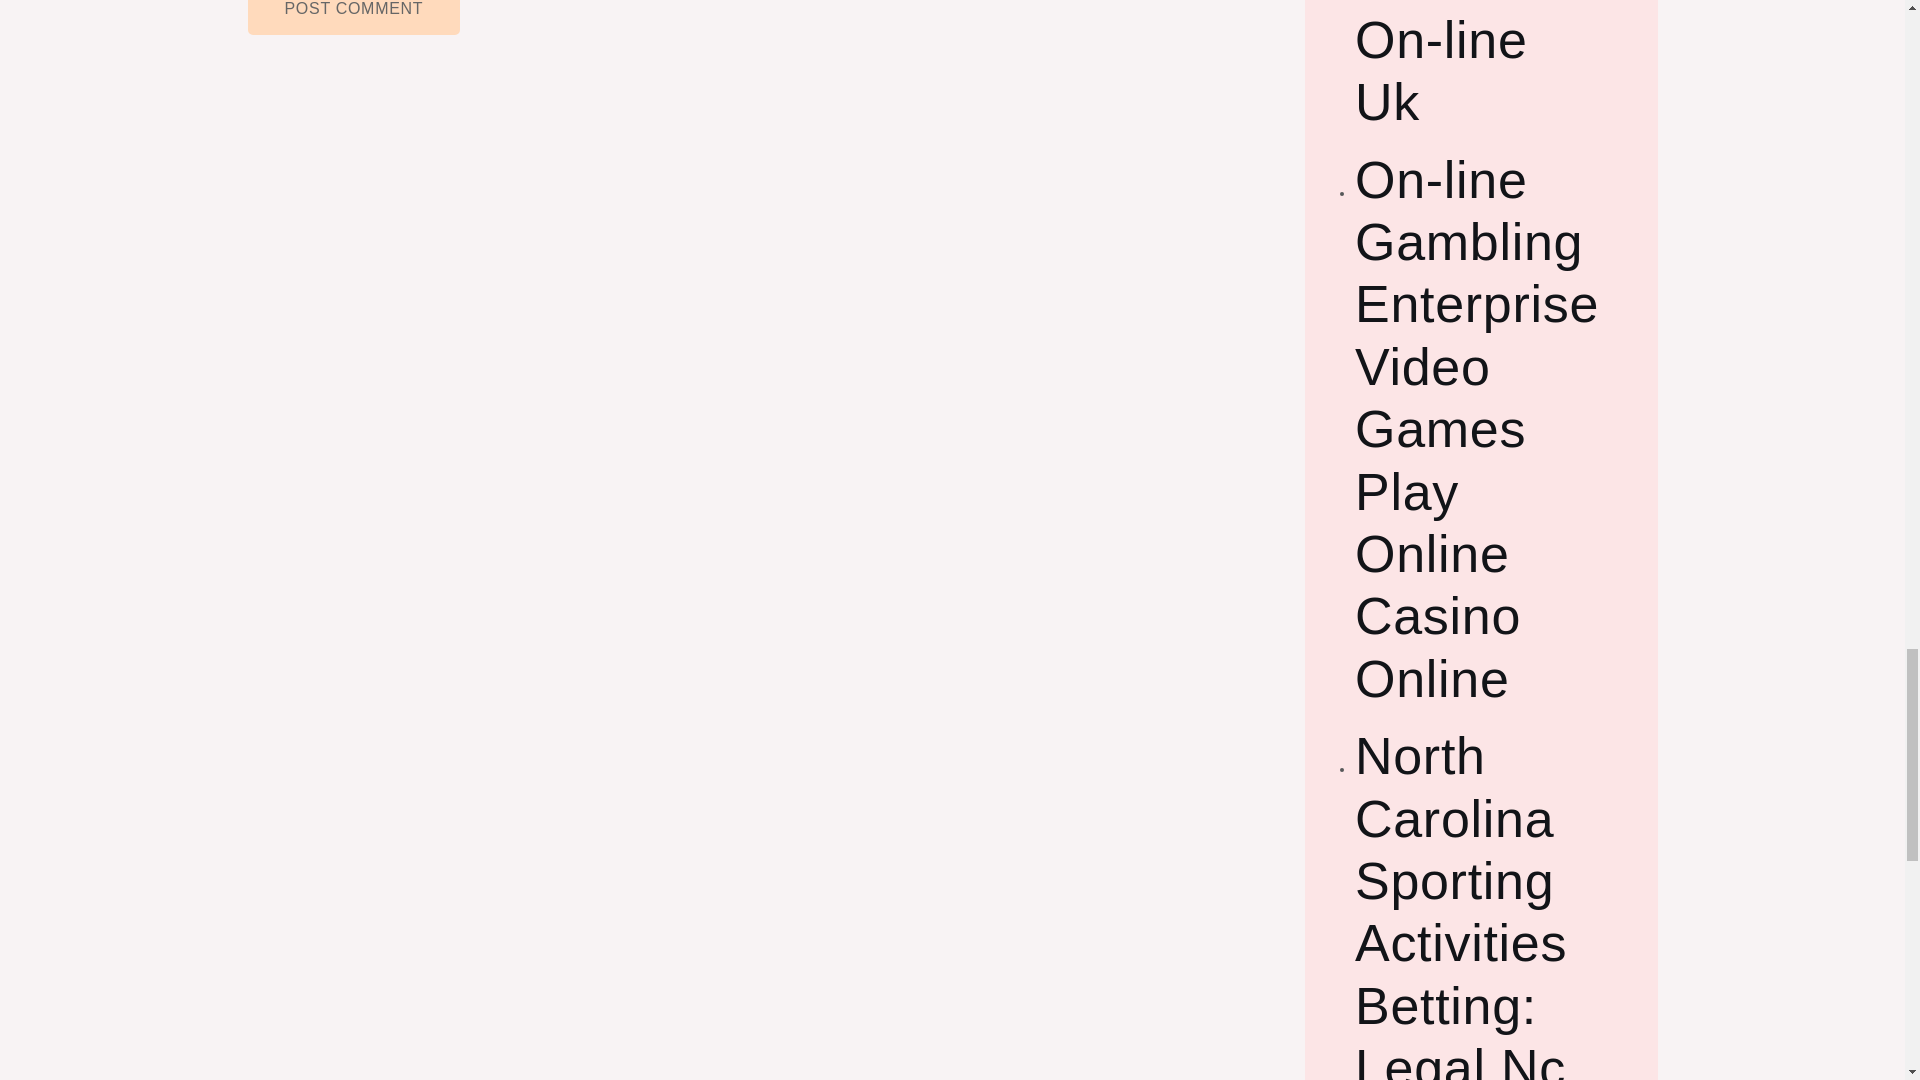 This screenshot has width=1920, height=1080. I want to click on Post Comment, so click(354, 17).